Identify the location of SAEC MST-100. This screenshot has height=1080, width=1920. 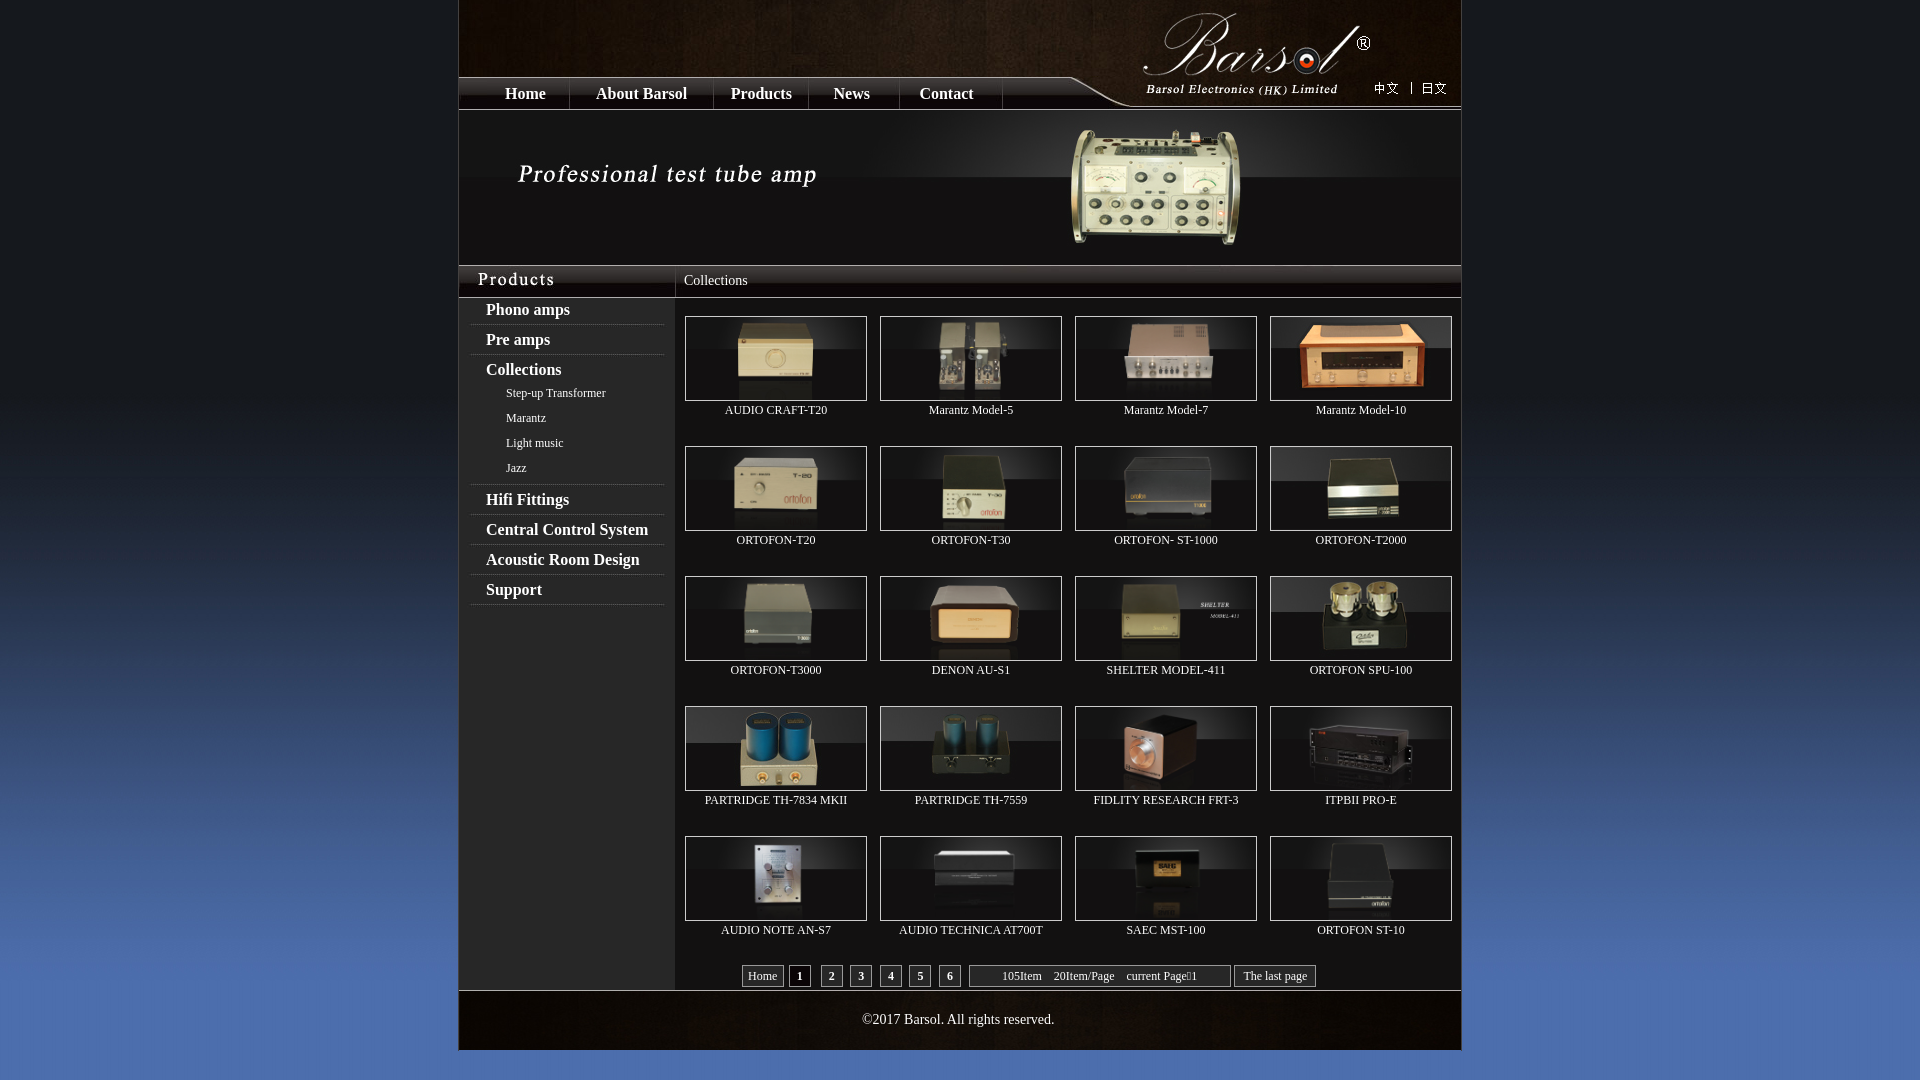
(1166, 930).